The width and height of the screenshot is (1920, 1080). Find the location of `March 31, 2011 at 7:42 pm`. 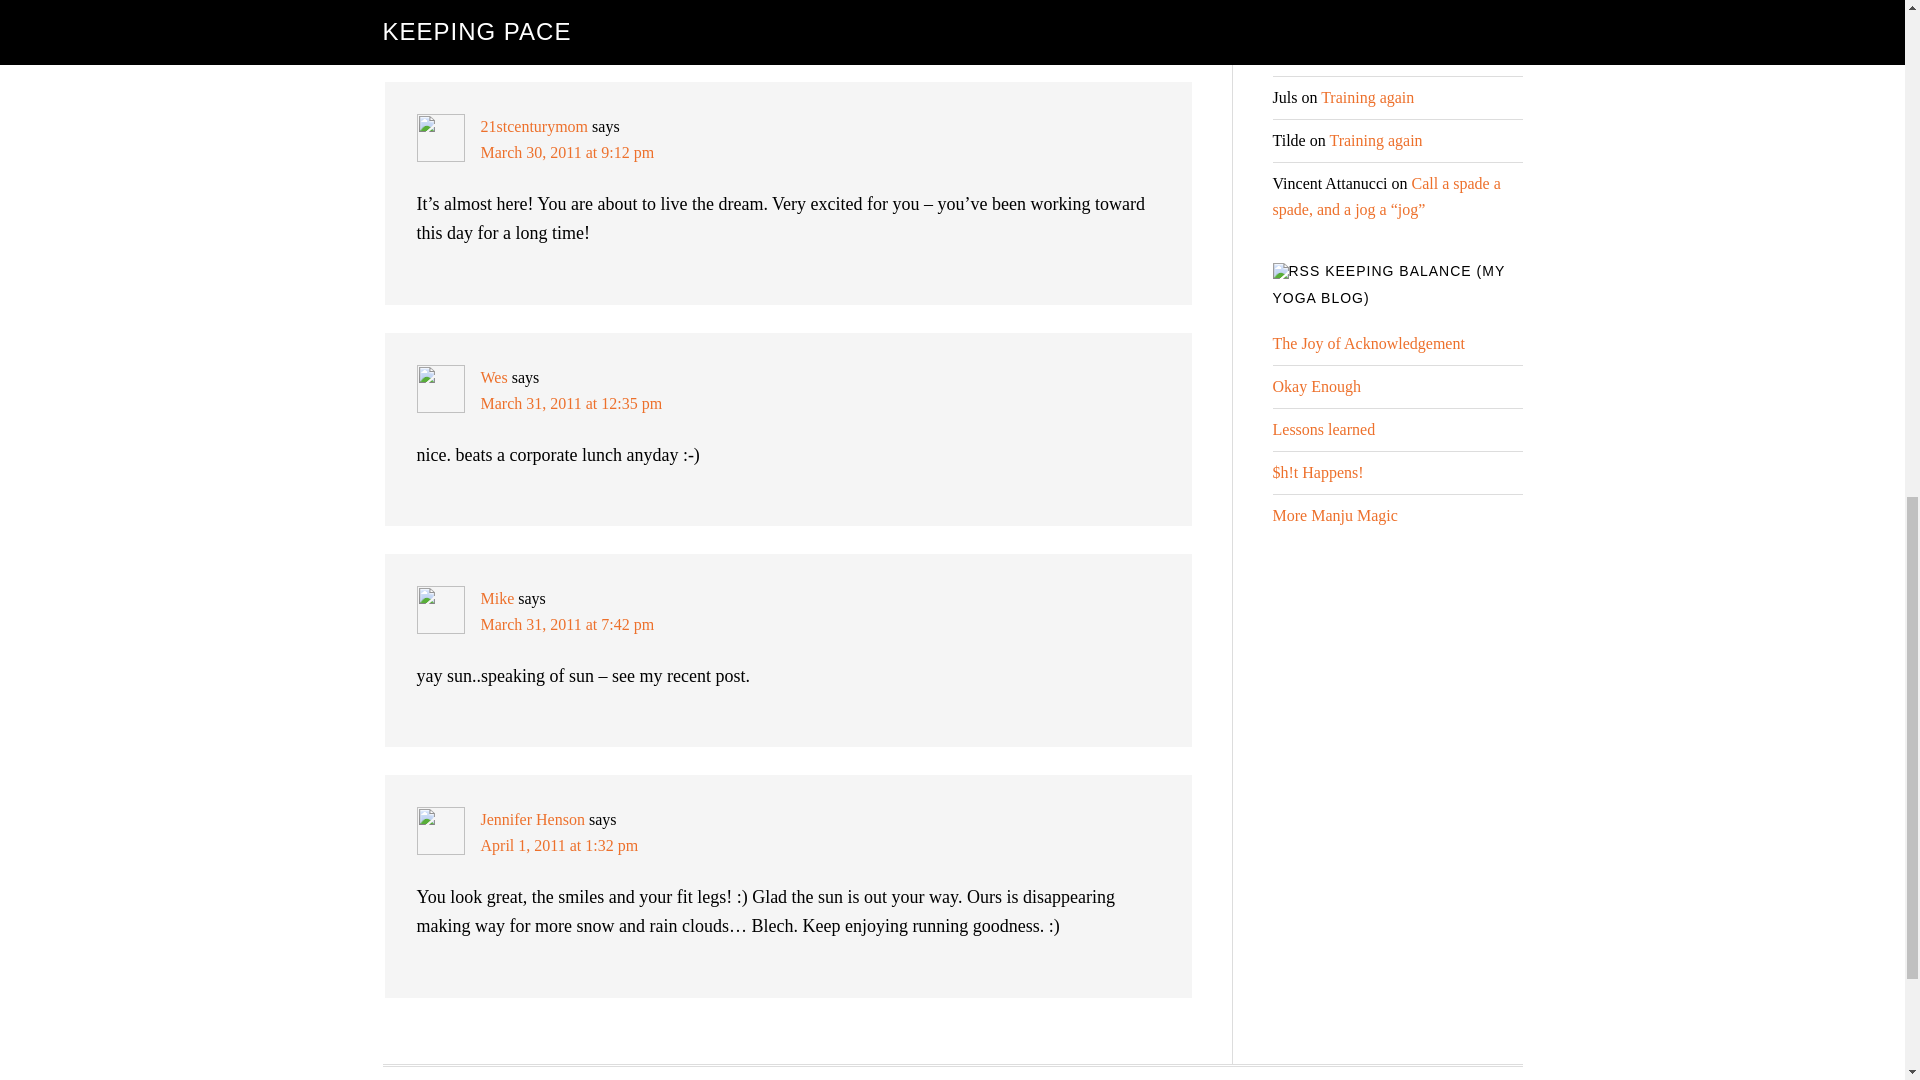

March 31, 2011 at 7:42 pm is located at coordinates (567, 624).